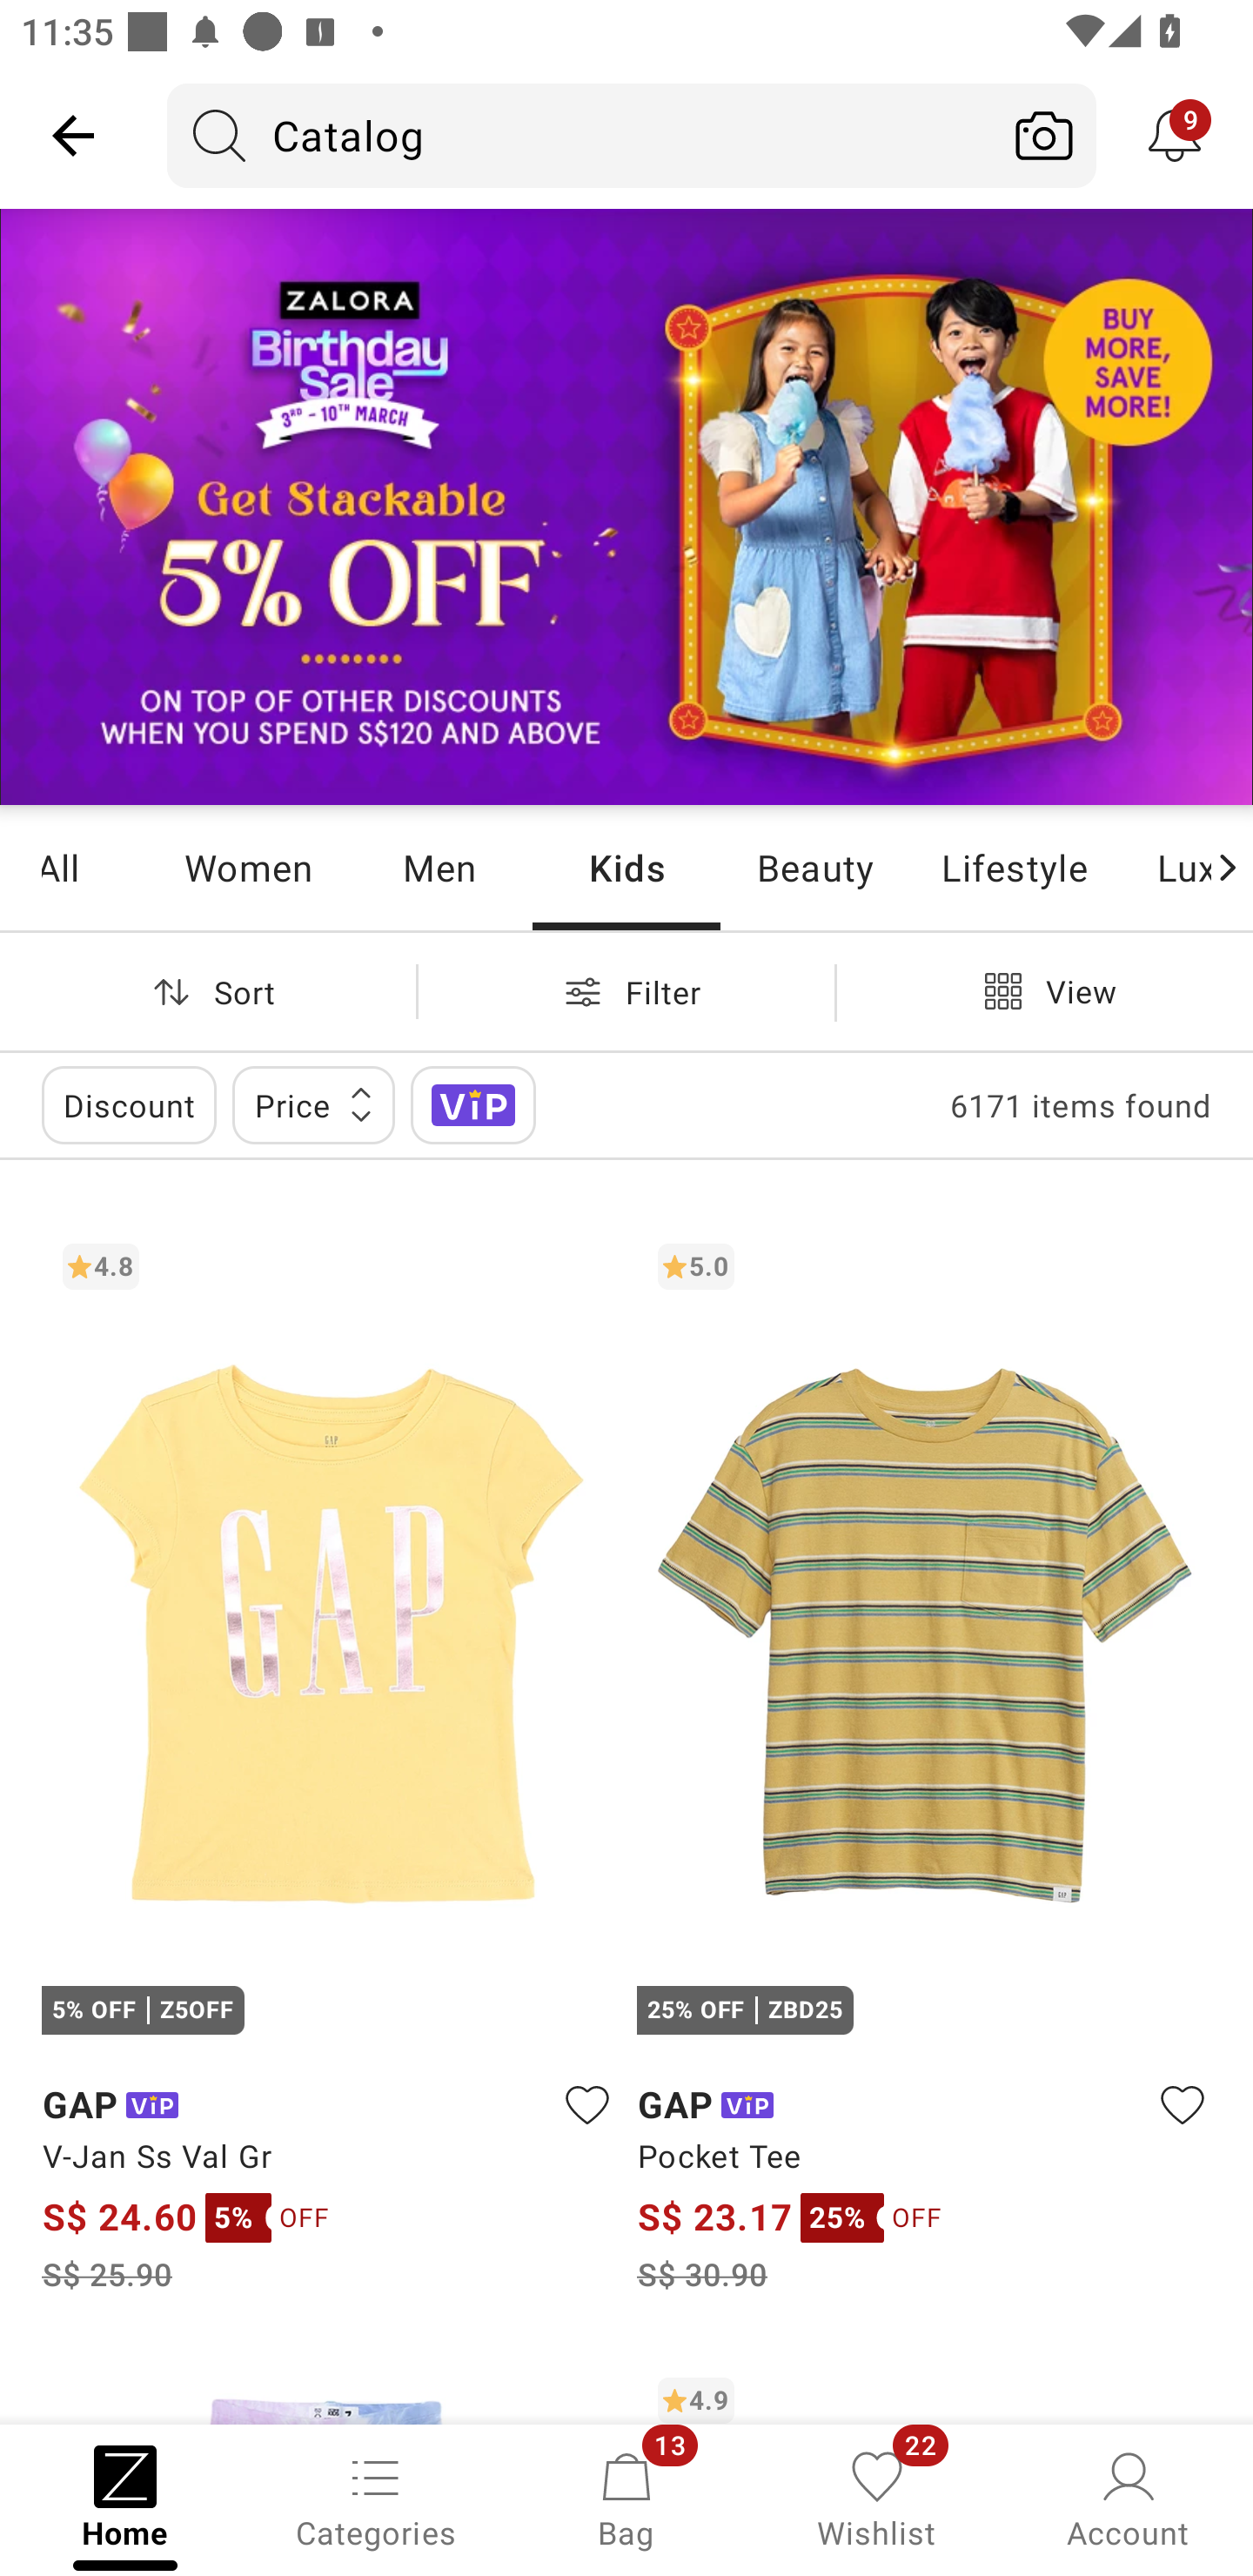 The height and width of the screenshot is (2576, 1253). Describe the element at coordinates (580, 135) in the screenshot. I see `Catalog` at that location.